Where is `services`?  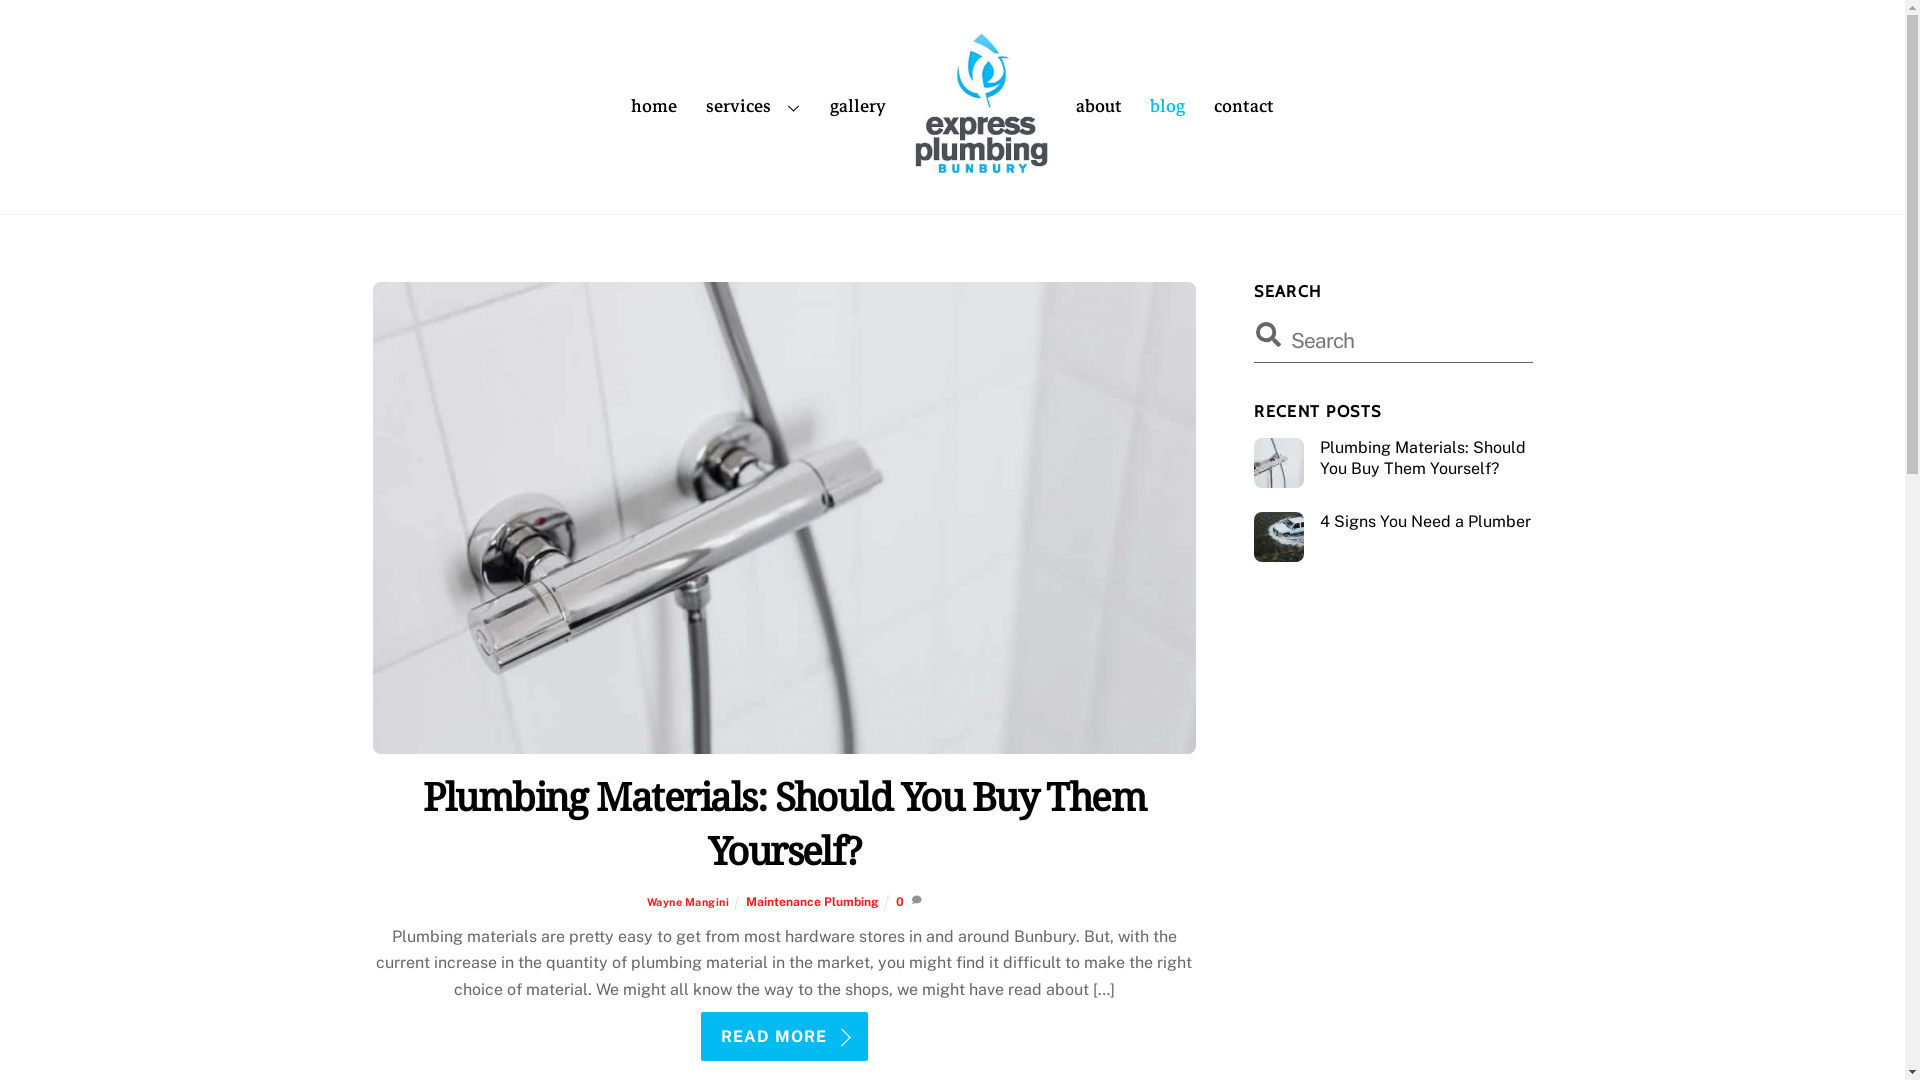
services is located at coordinates (753, 107).